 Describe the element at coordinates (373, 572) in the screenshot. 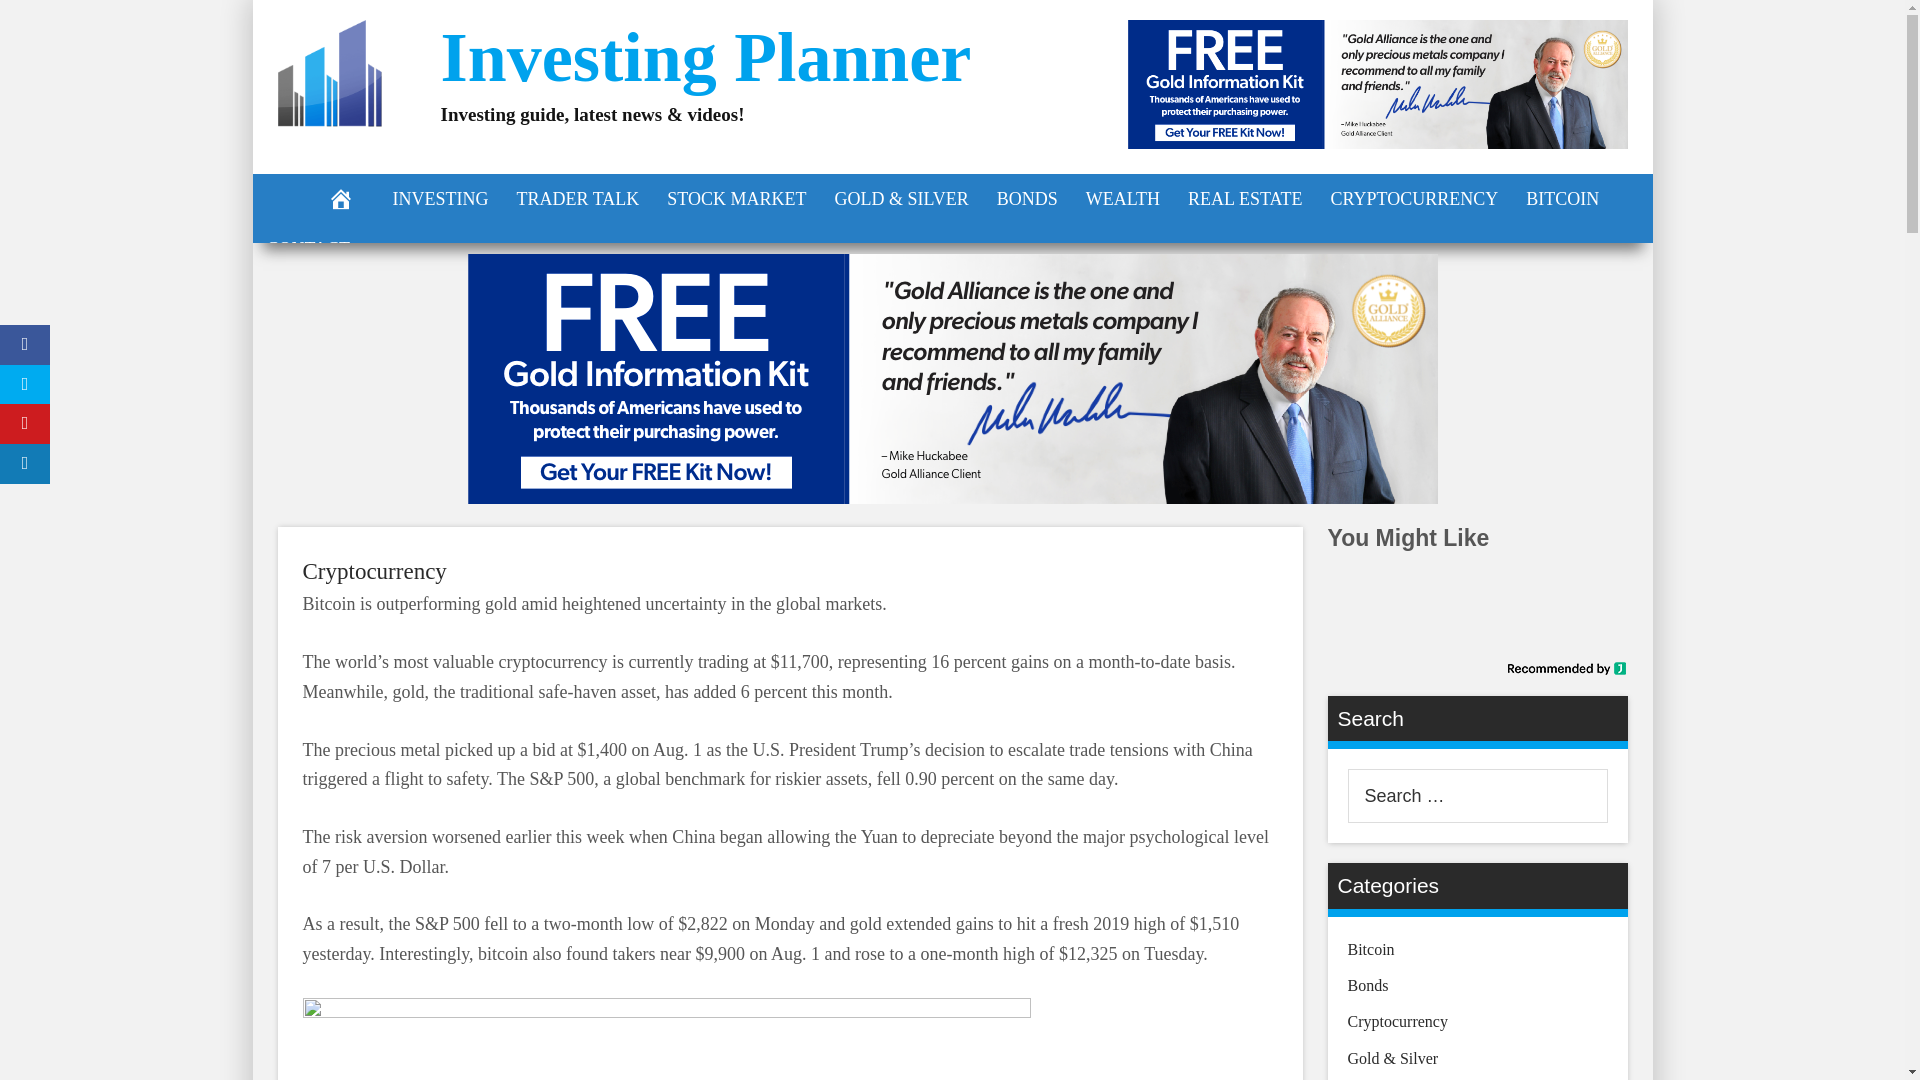

I see `Cryptocurrency` at that location.